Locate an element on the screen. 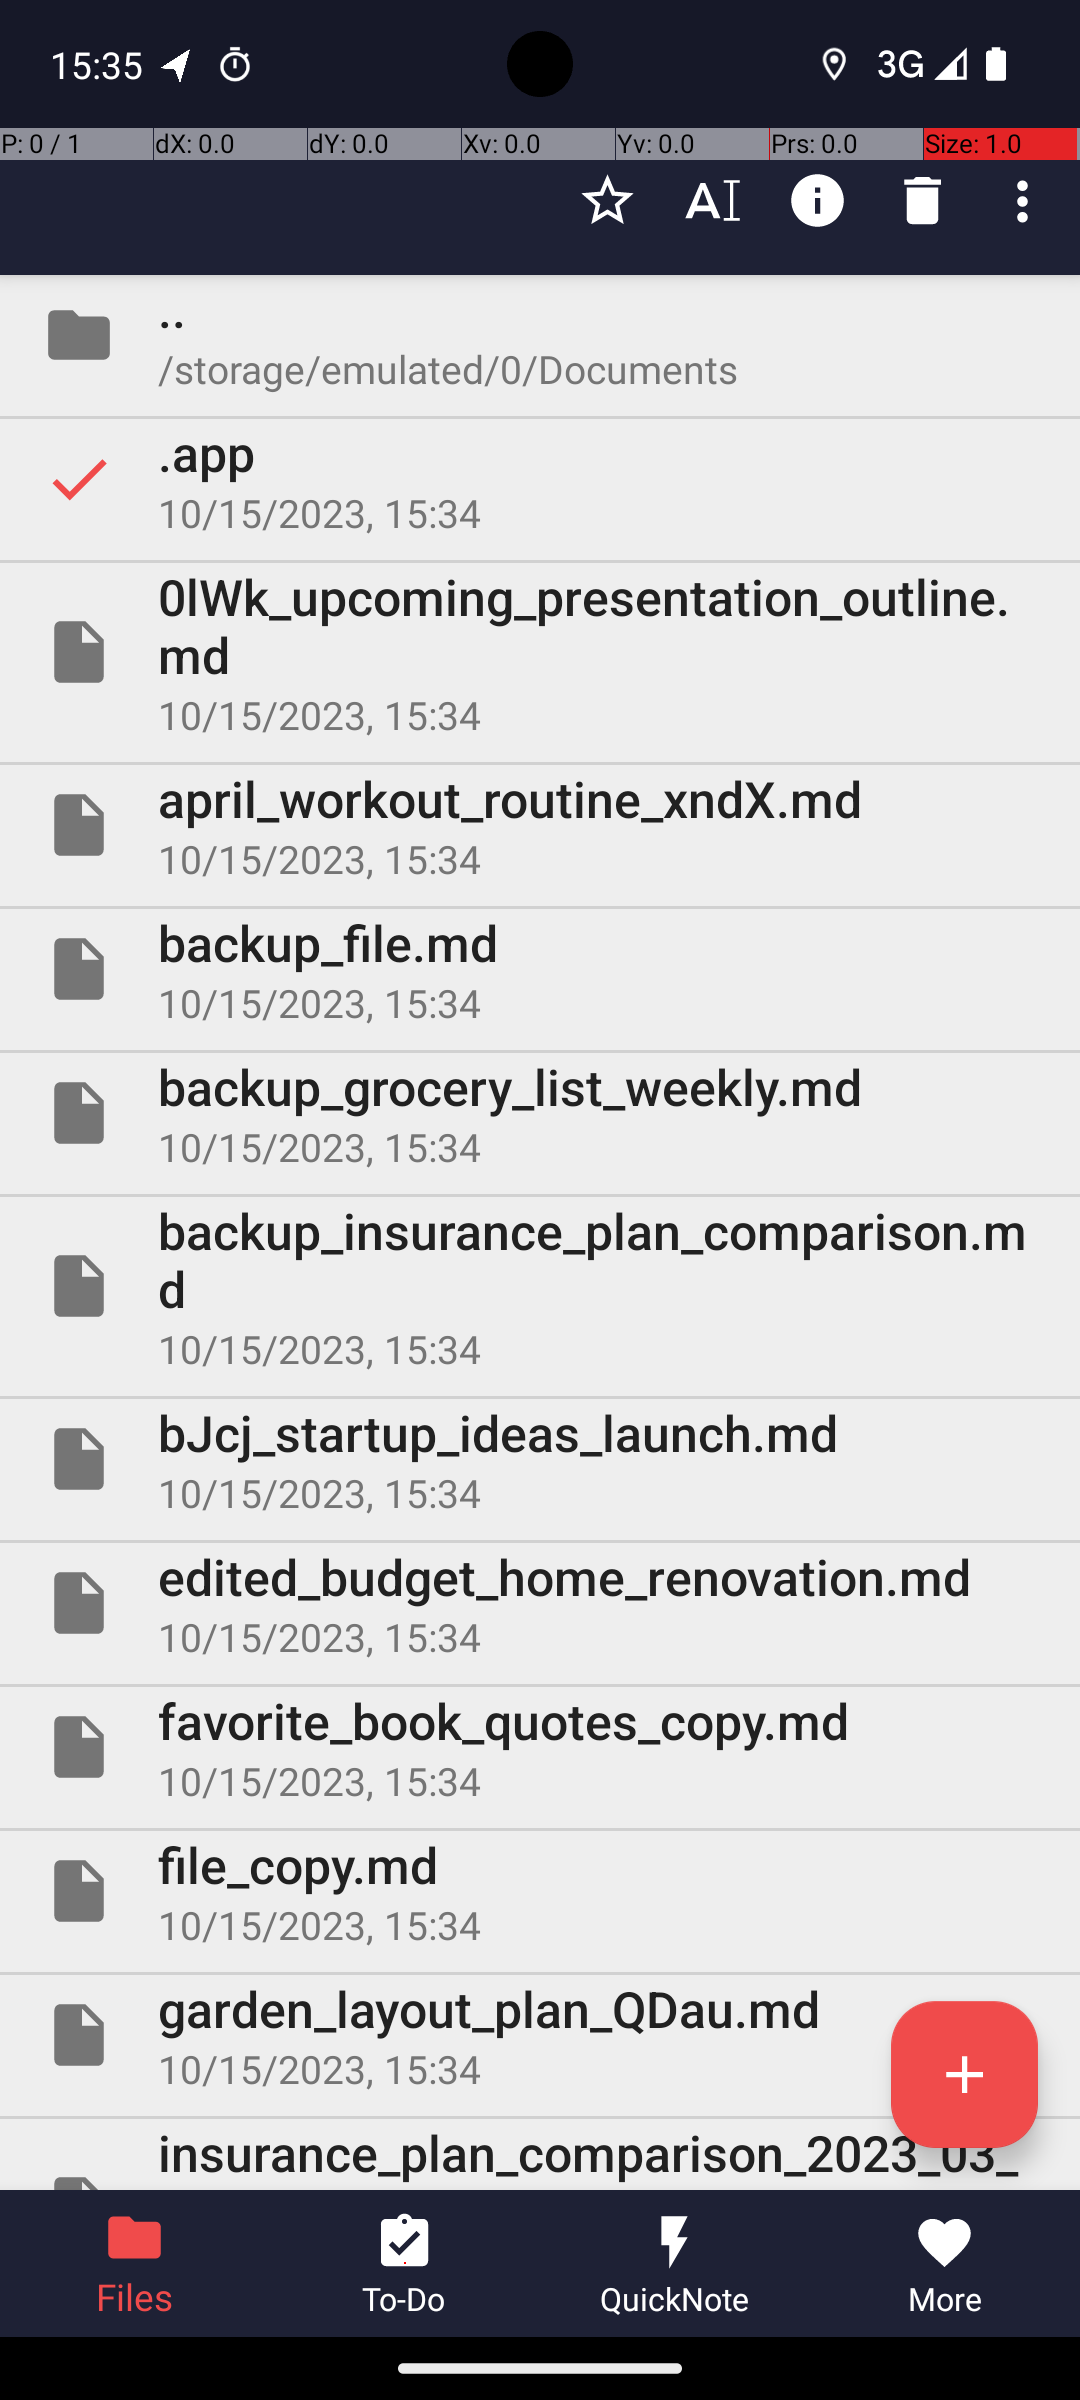 This screenshot has height=2400, width=1080. File file_copy.md  is located at coordinates (540, 1891).